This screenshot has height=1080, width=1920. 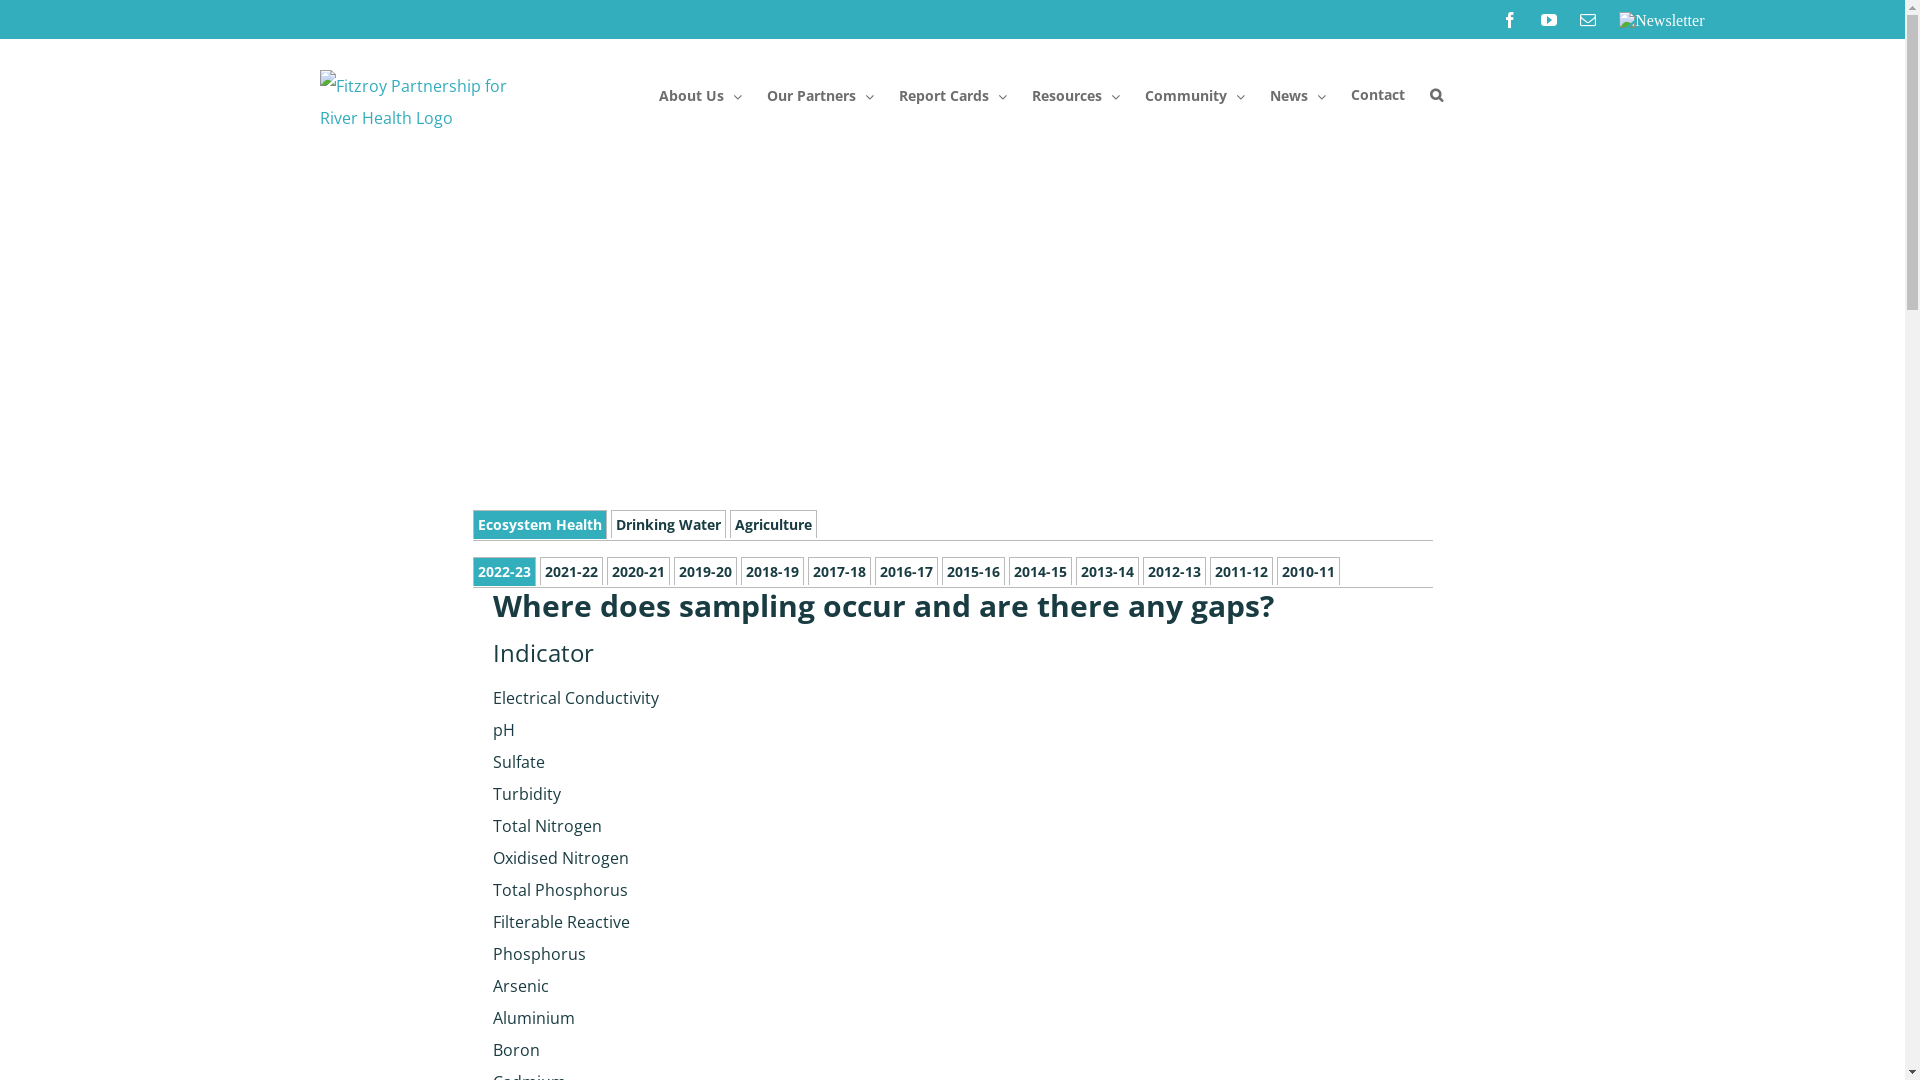 What do you see at coordinates (592, 826) in the screenshot?
I see `Total Nitrogen` at bounding box center [592, 826].